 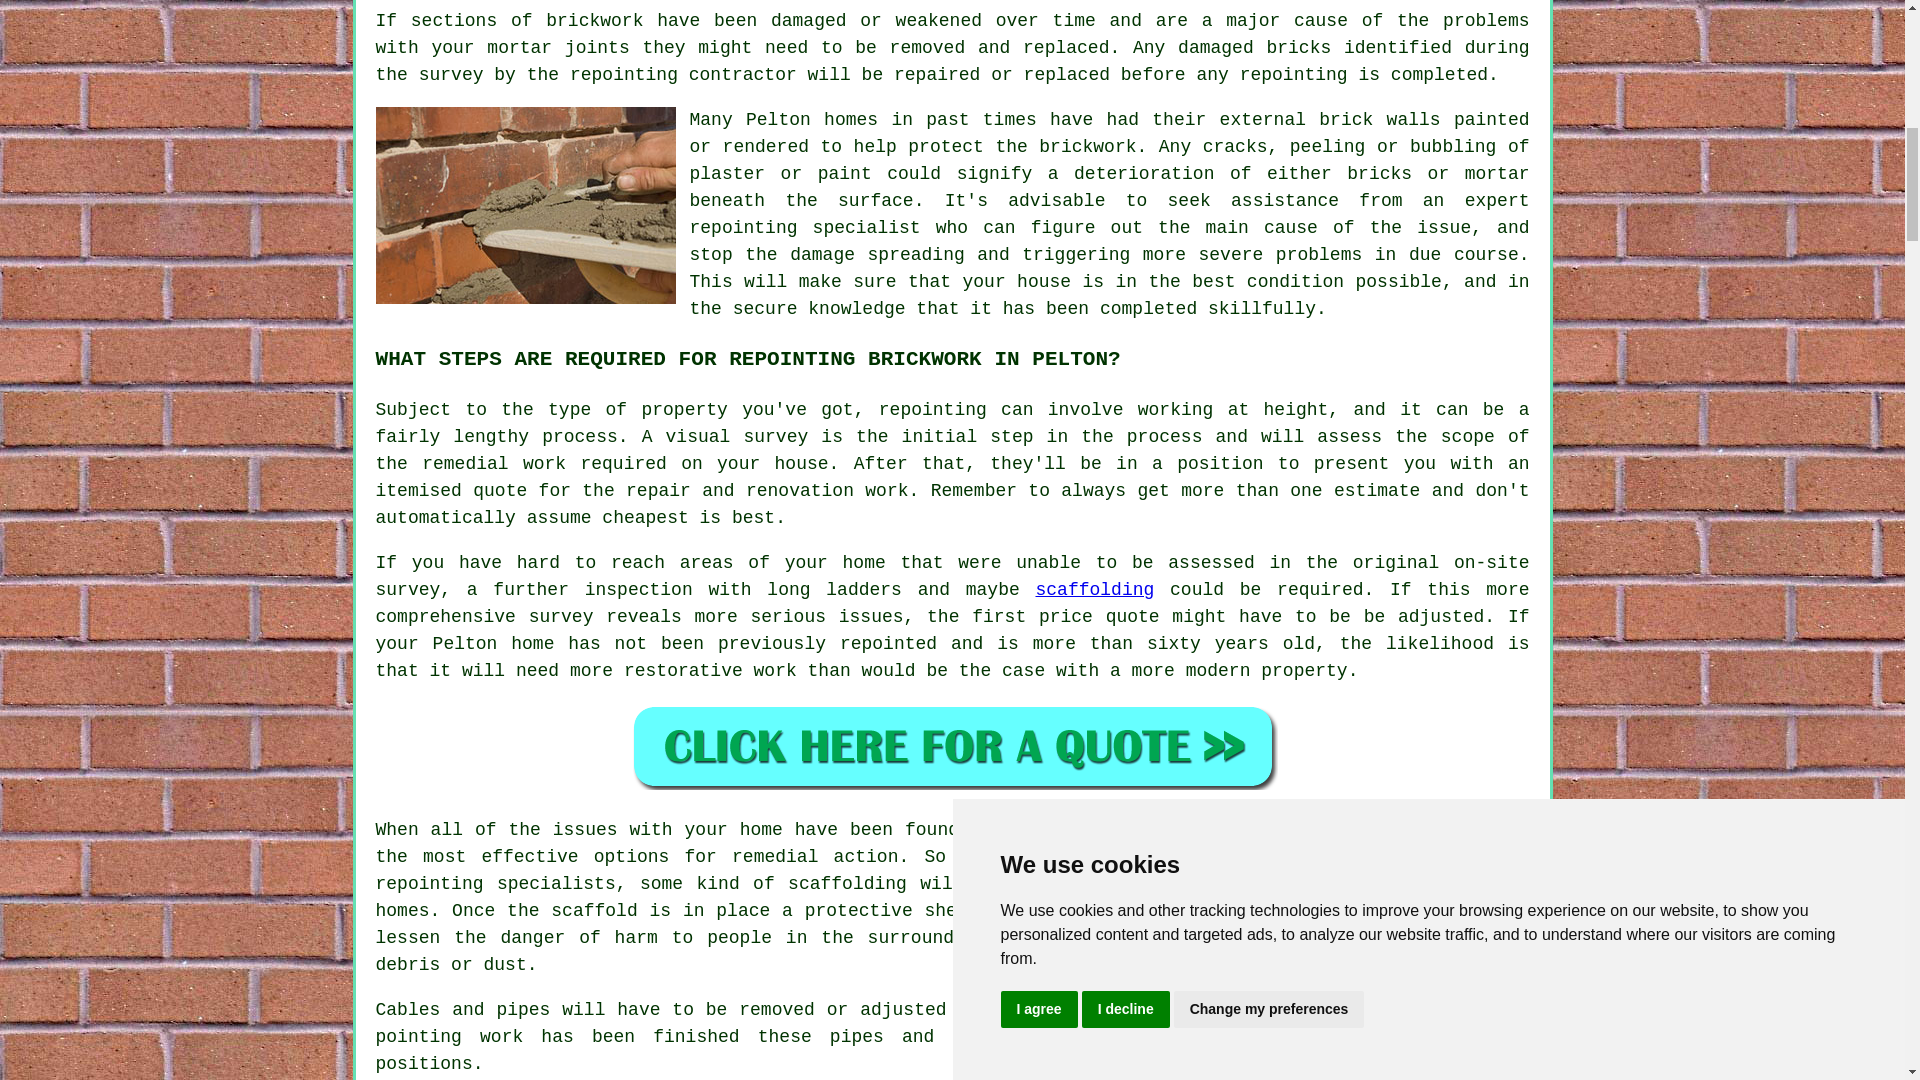 What do you see at coordinates (932, 410) in the screenshot?
I see `repointing` at bounding box center [932, 410].